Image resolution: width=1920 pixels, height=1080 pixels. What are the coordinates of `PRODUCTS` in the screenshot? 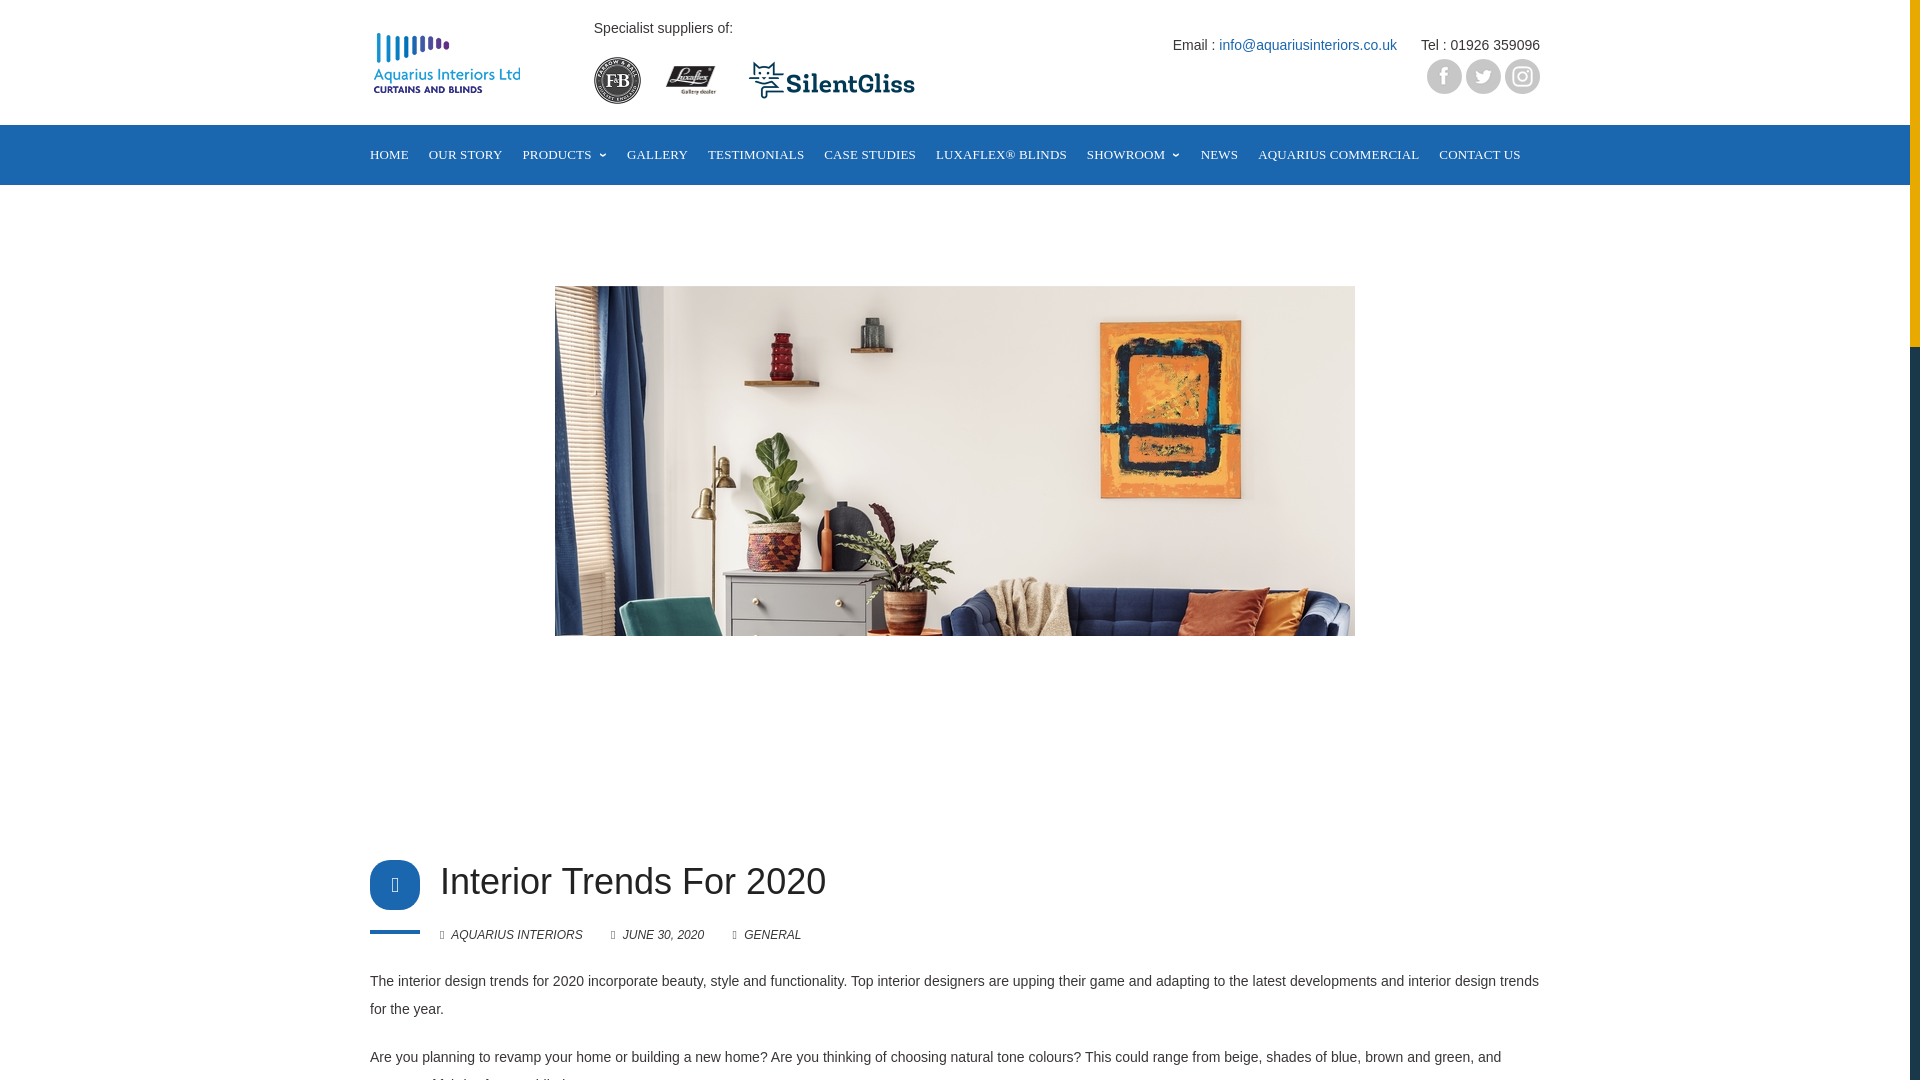 It's located at (564, 154).